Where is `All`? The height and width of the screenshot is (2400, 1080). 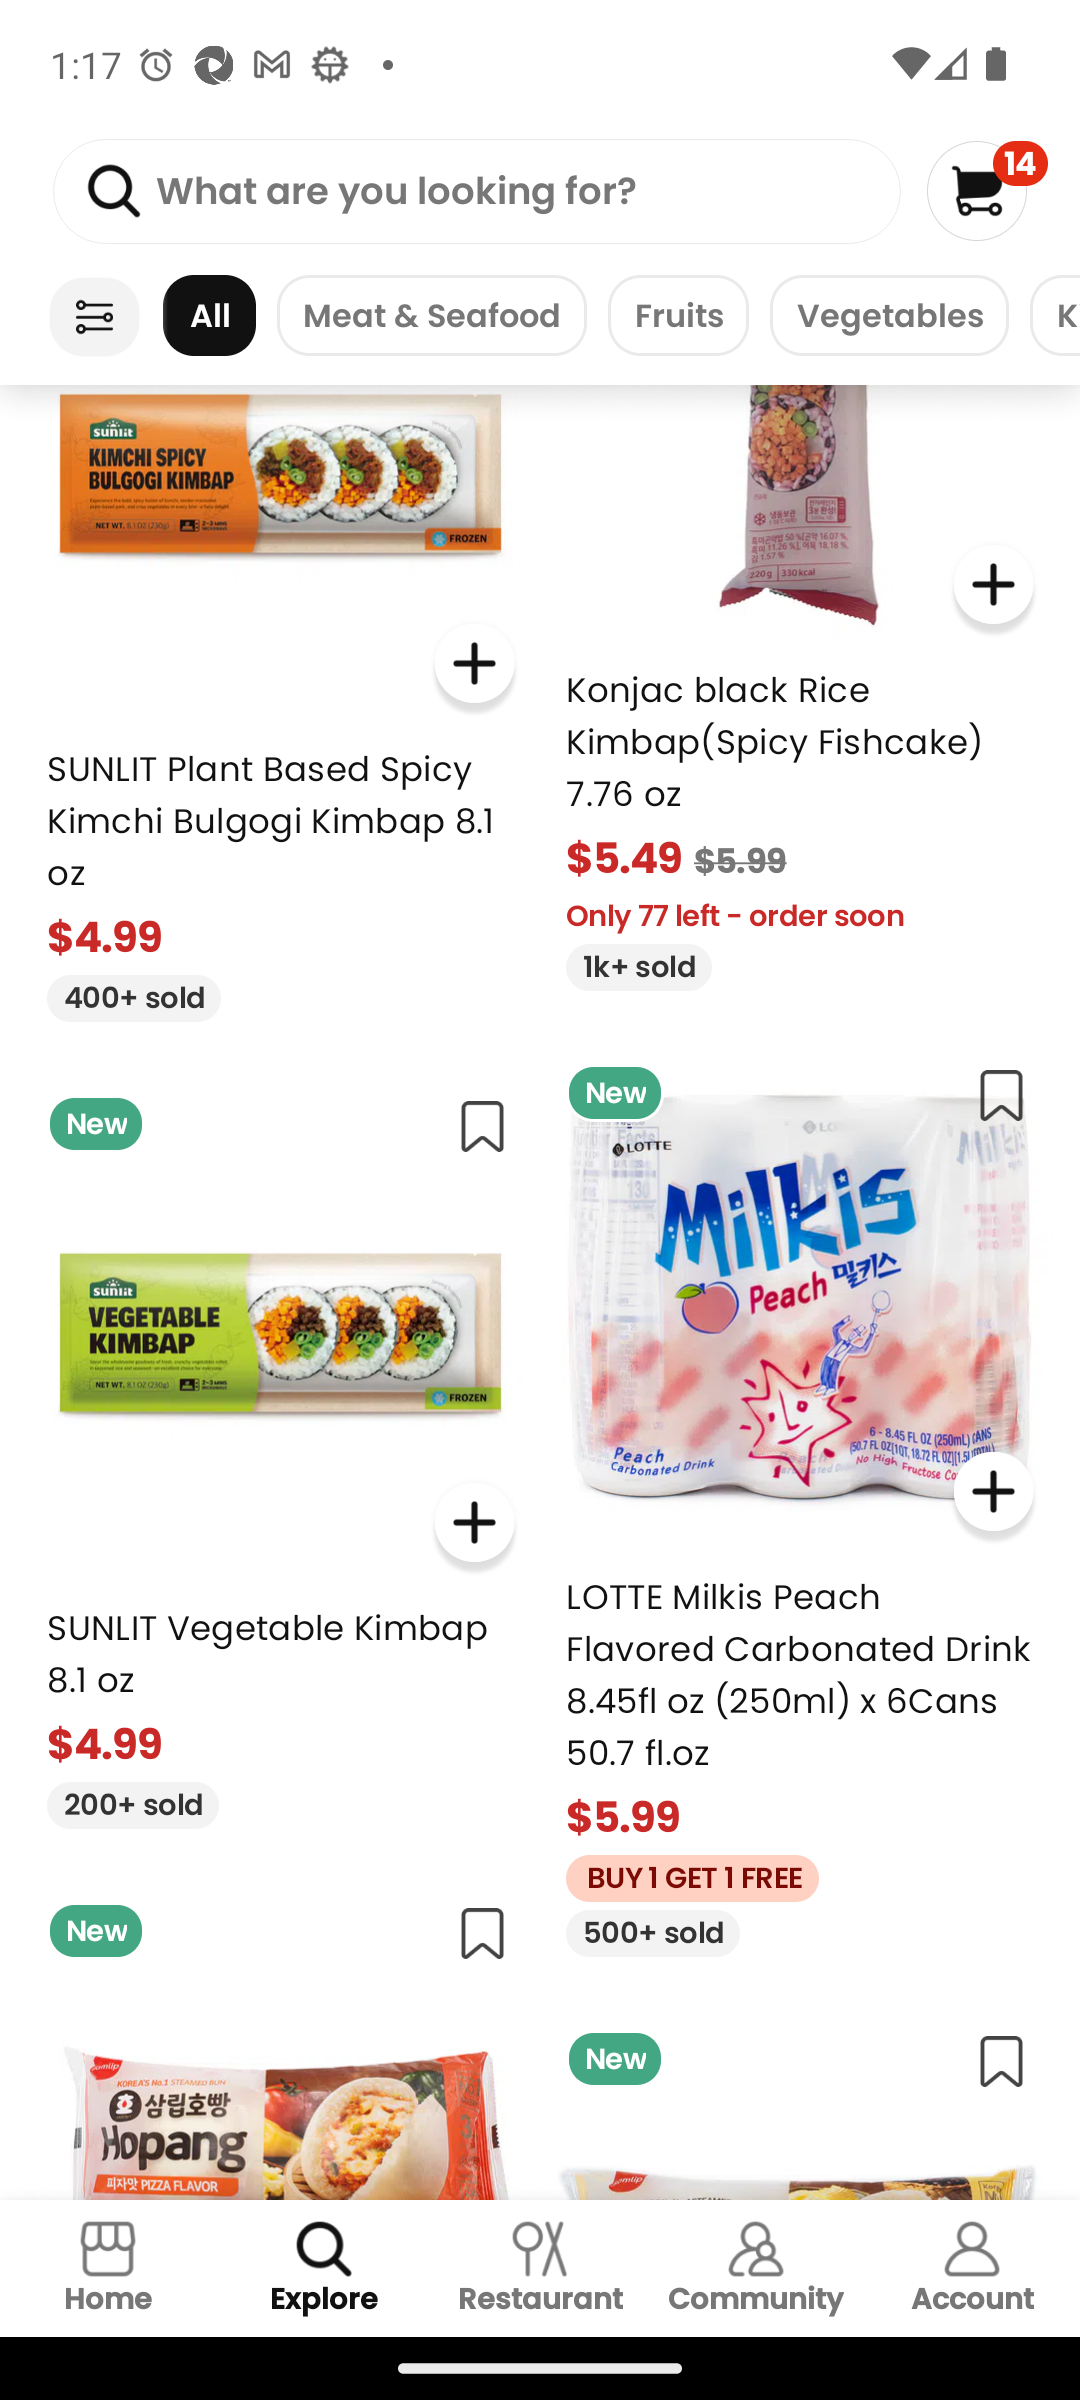
All is located at coordinates (209, 316).